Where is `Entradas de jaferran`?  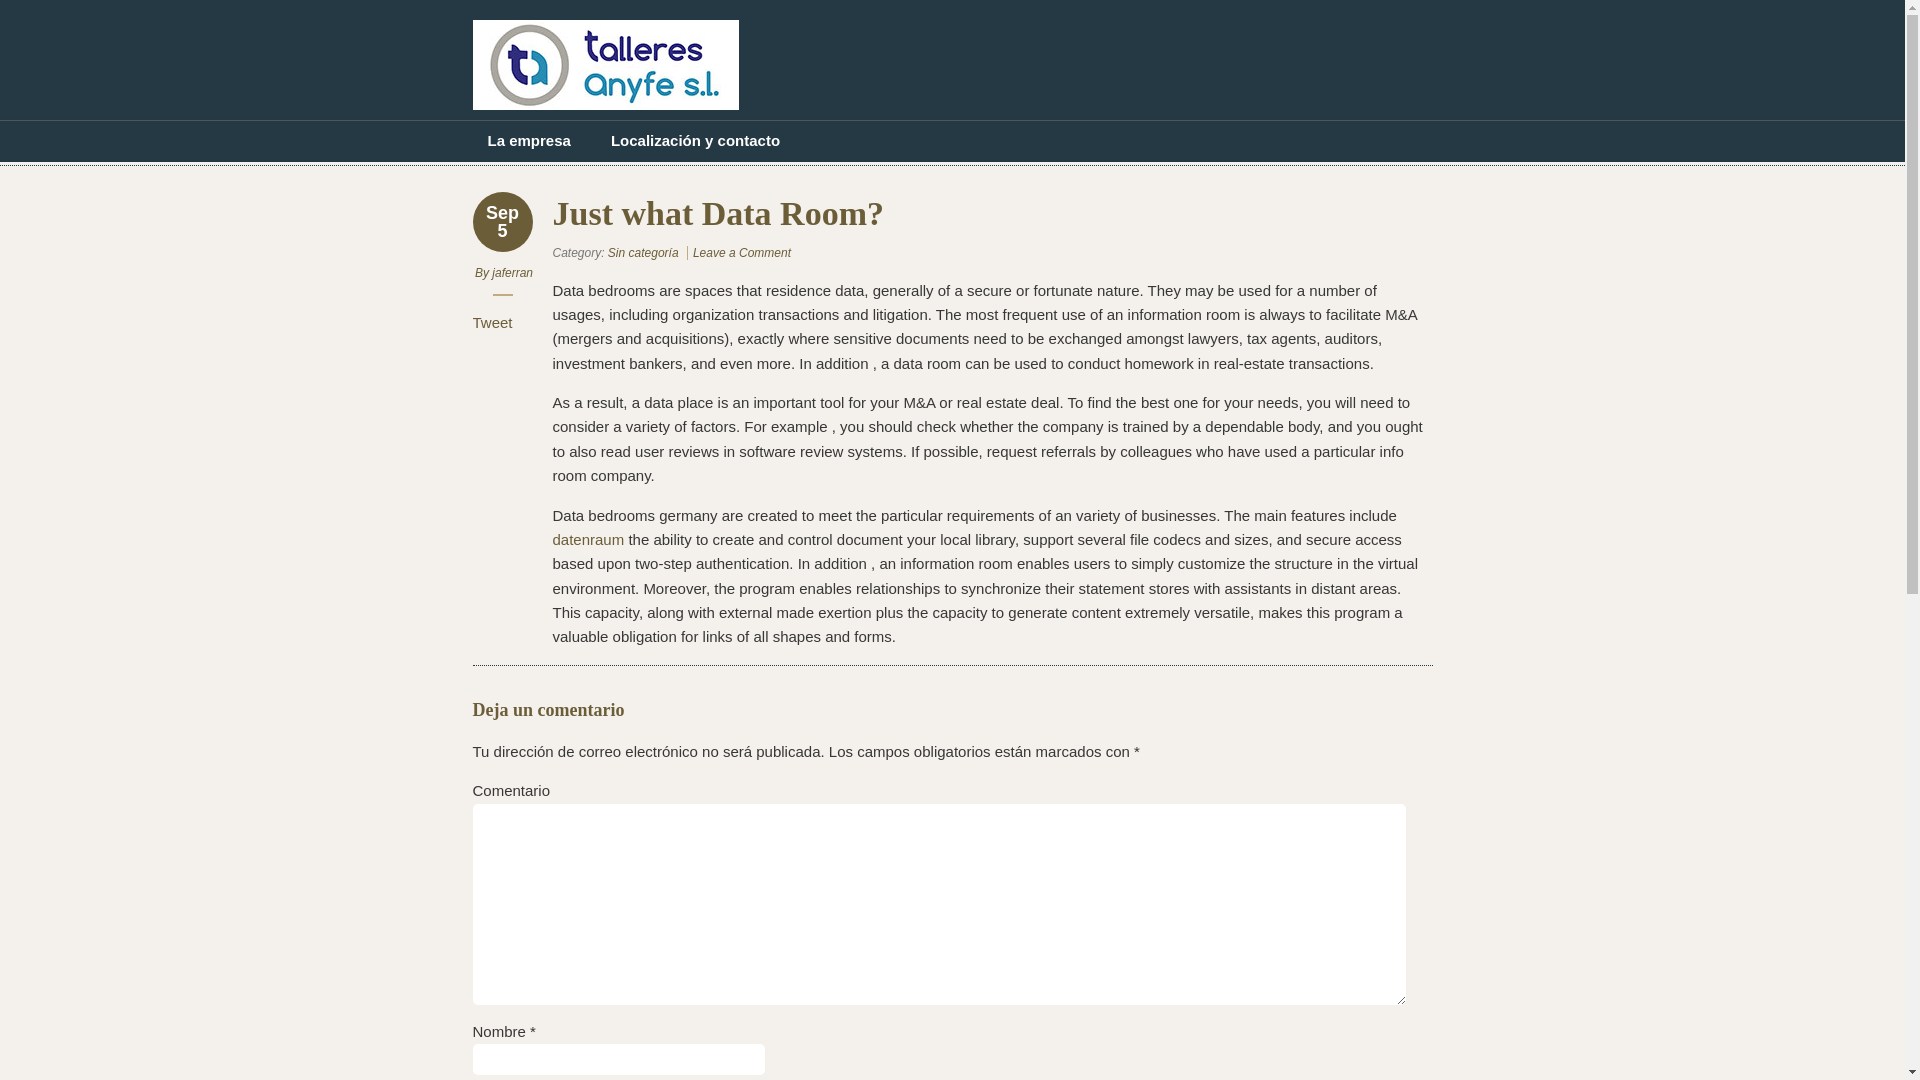
Entradas de jaferran is located at coordinates (512, 272).